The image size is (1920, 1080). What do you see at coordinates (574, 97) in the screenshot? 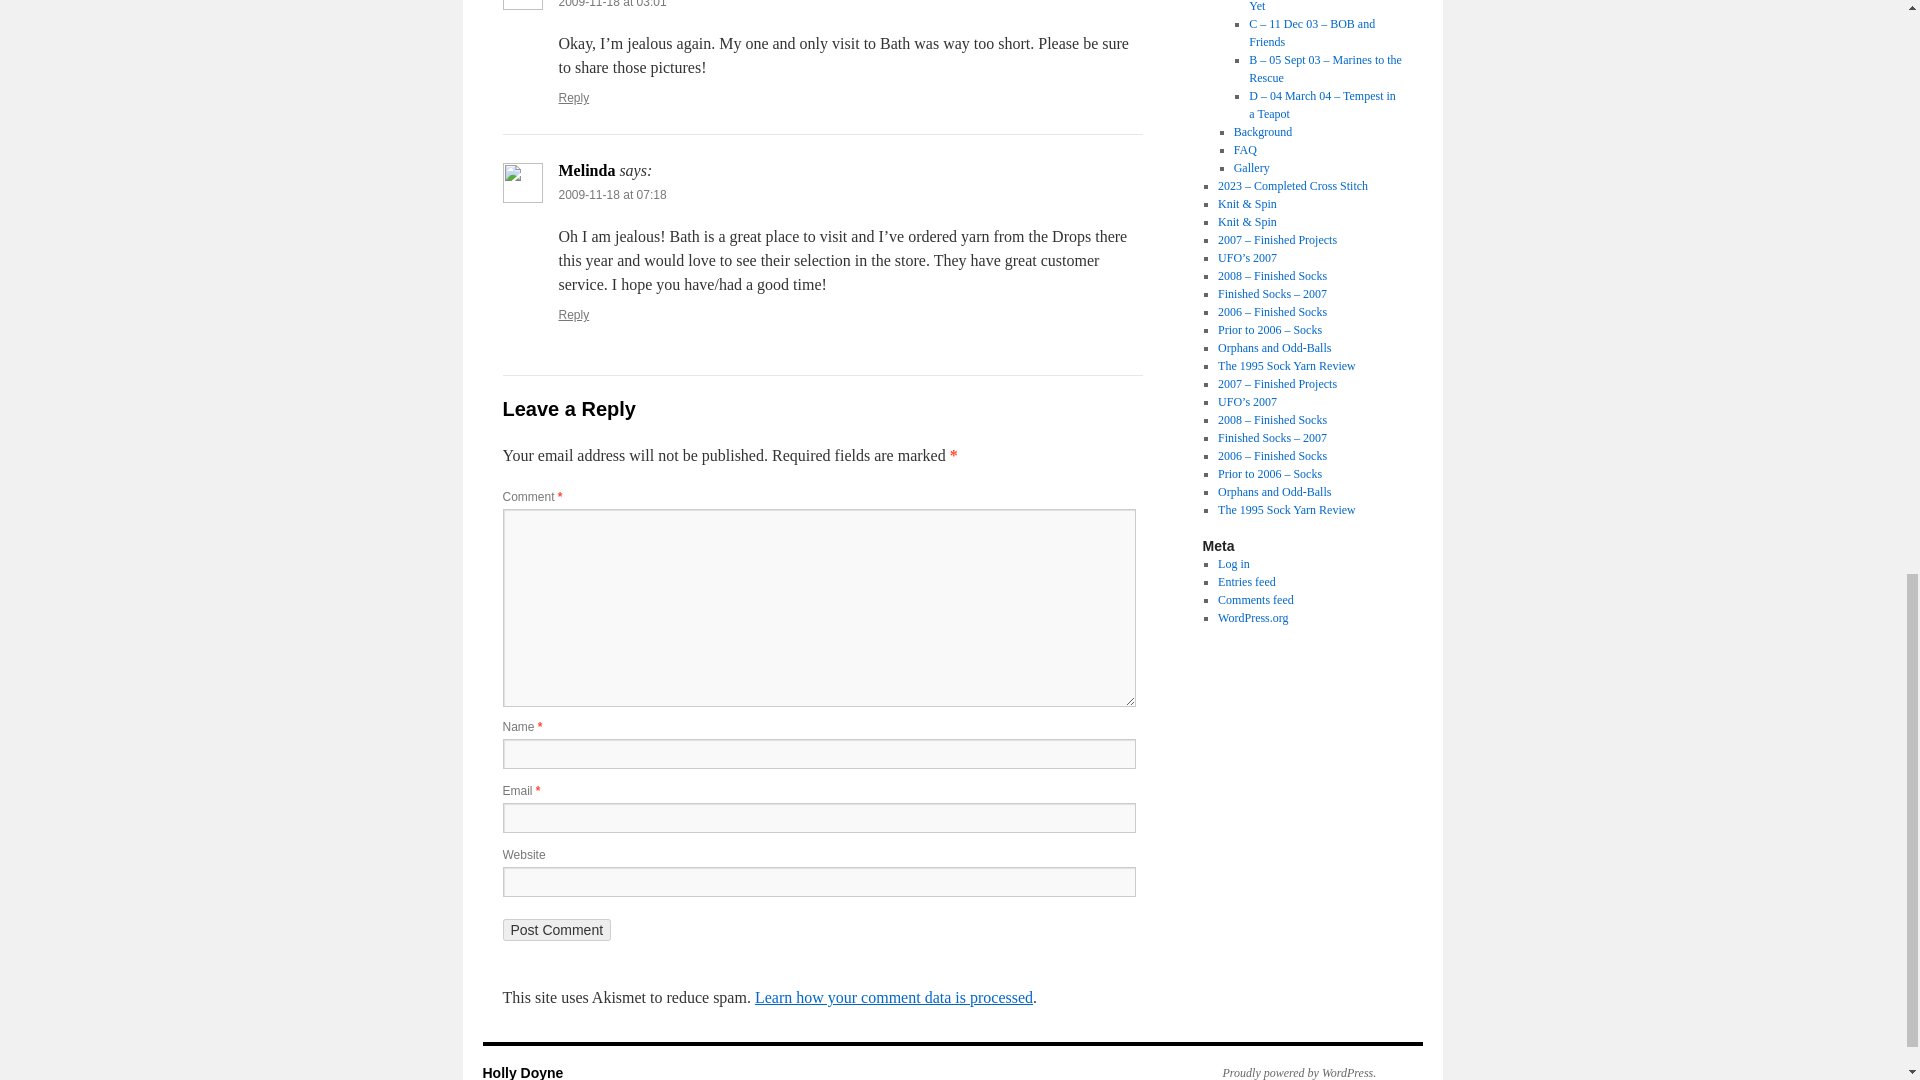
I see `Reply` at bounding box center [574, 97].